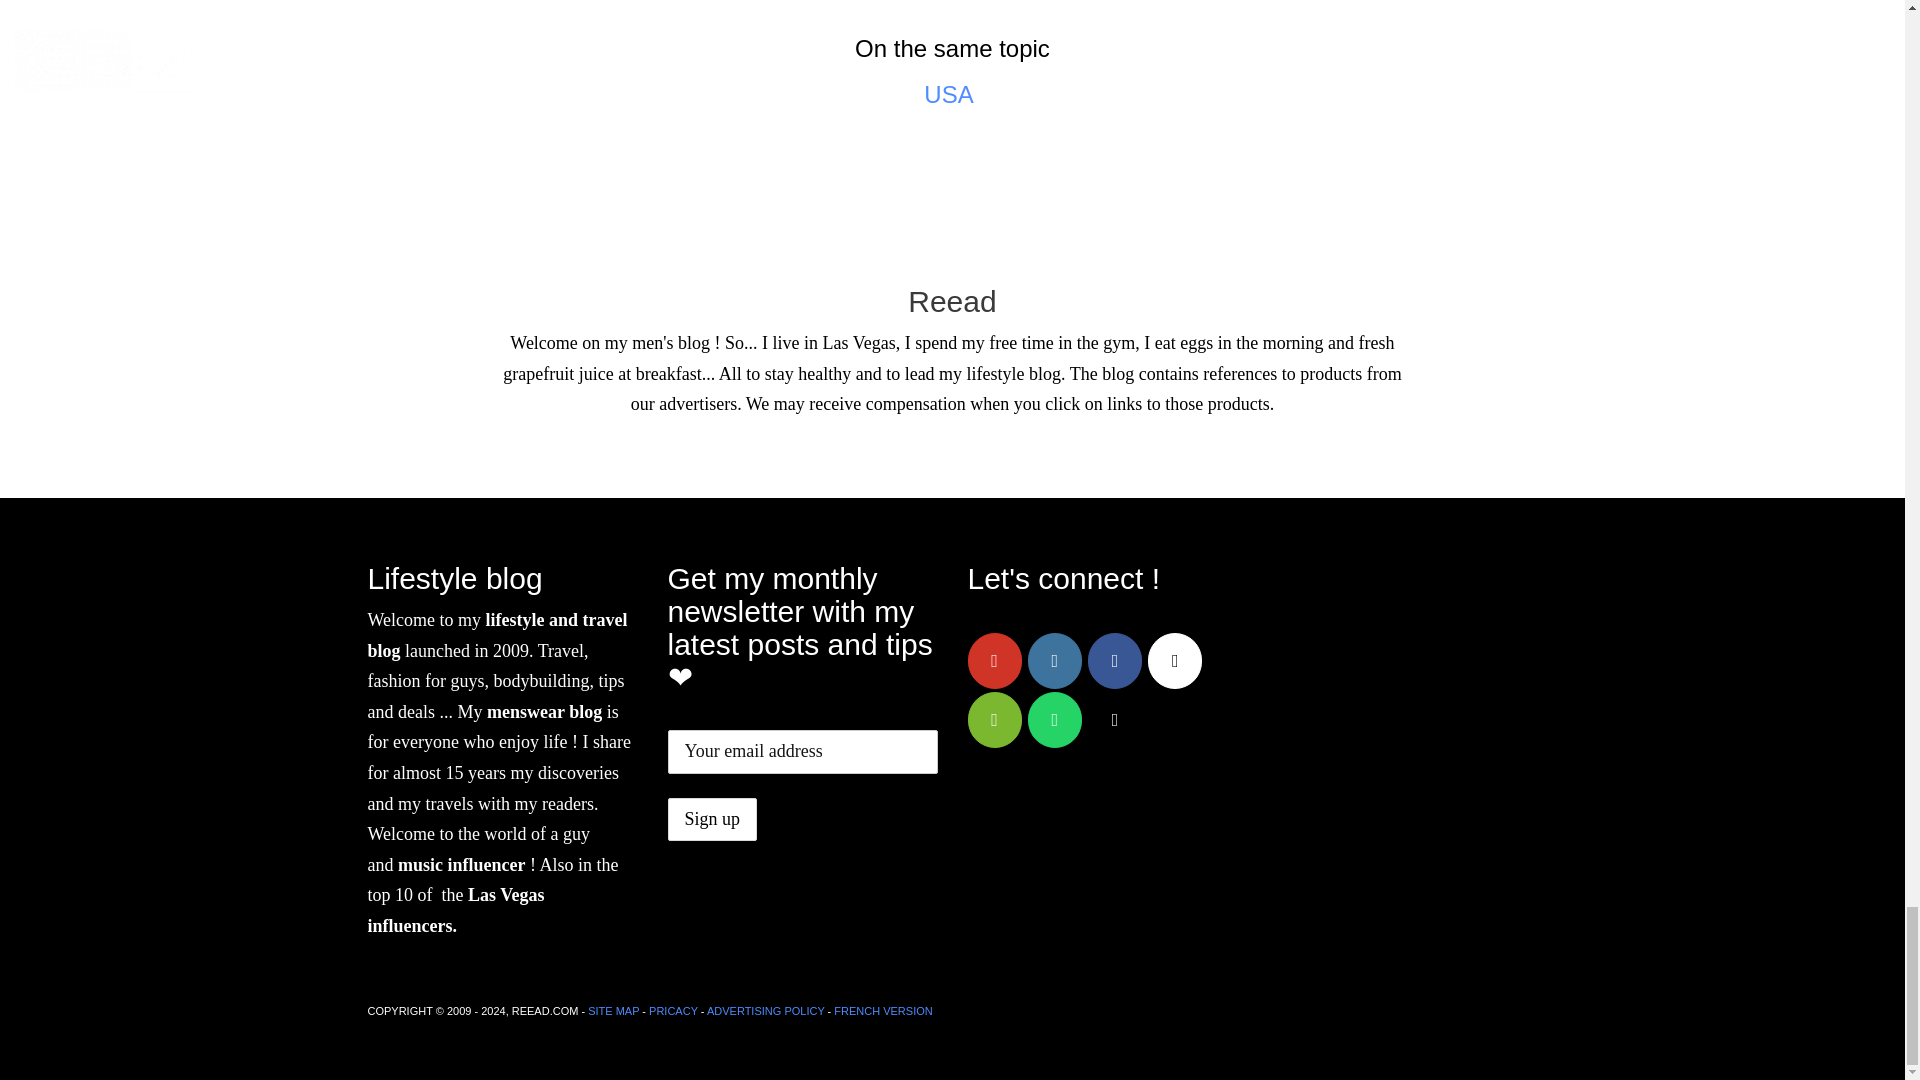 The image size is (1920, 1080). I want to click on Reead's blog on X Twitter, so click(1174, 660).